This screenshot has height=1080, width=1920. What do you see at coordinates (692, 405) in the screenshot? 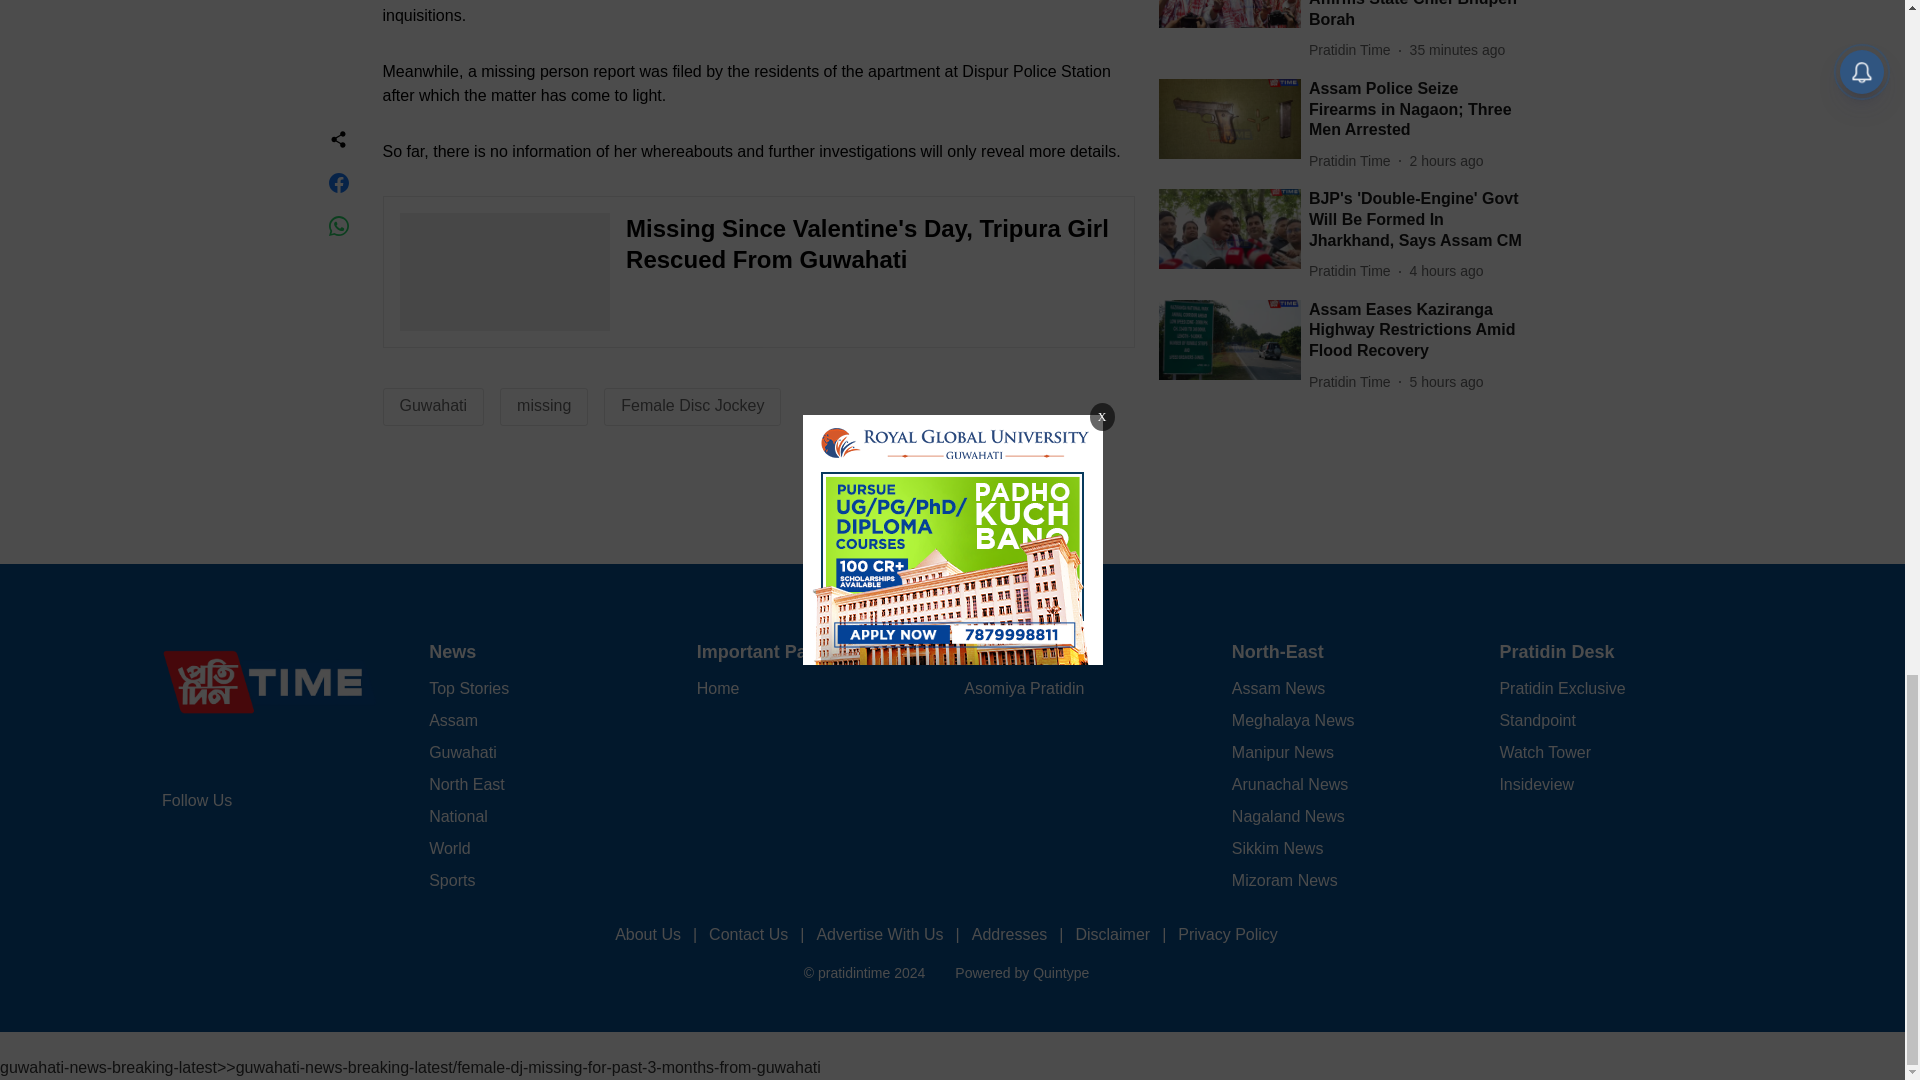
I see `Female Disc Jockey` at bounding box center [692, 405].